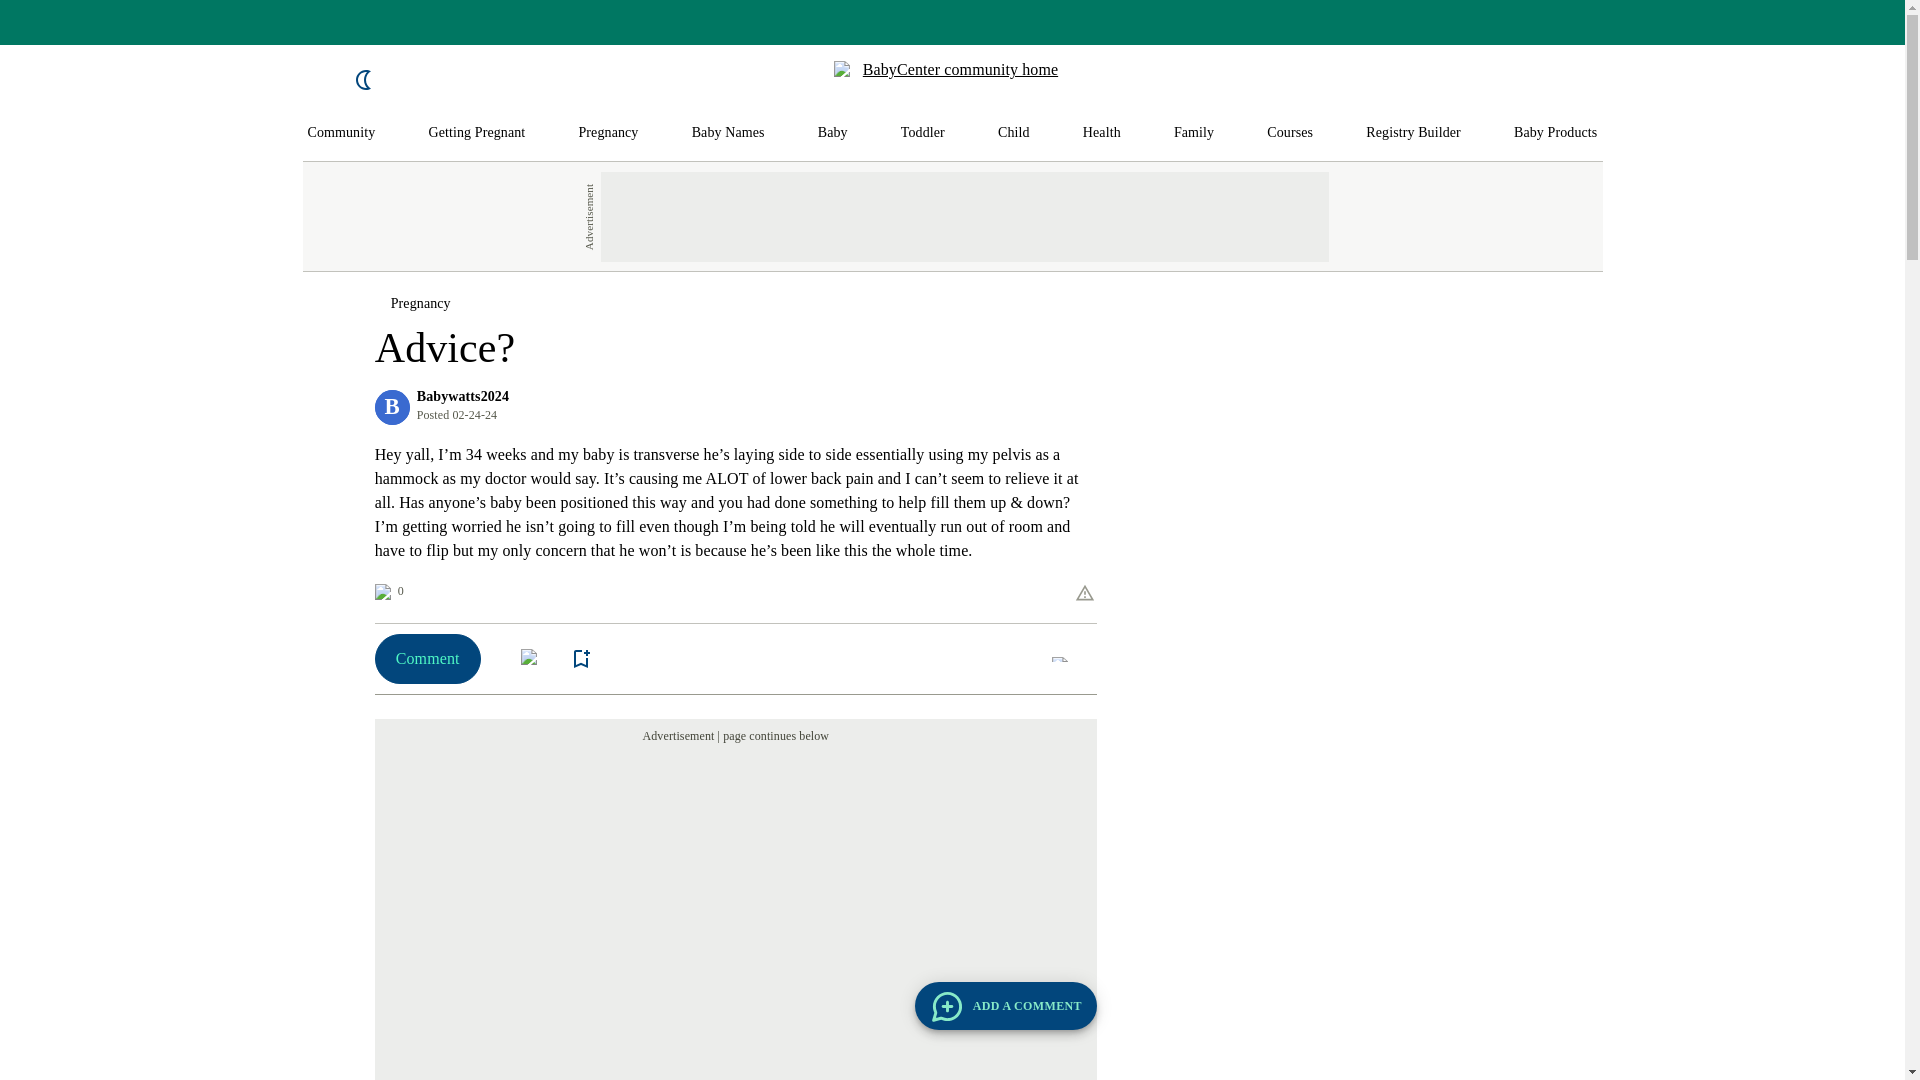  Describe the element at coordinates (476, 133) in the screenshot. I see `Getting Pregnant` at that location.